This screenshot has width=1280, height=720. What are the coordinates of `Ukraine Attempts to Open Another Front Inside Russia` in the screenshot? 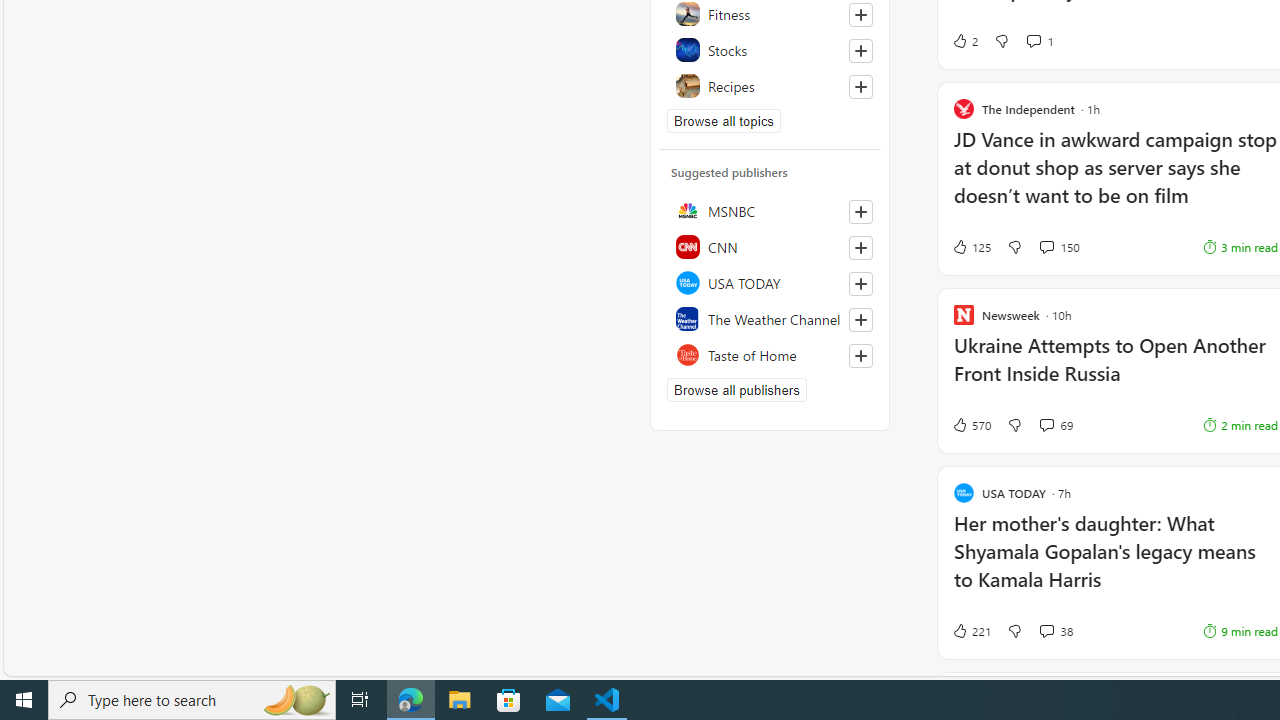 It's located at (1115, 370).